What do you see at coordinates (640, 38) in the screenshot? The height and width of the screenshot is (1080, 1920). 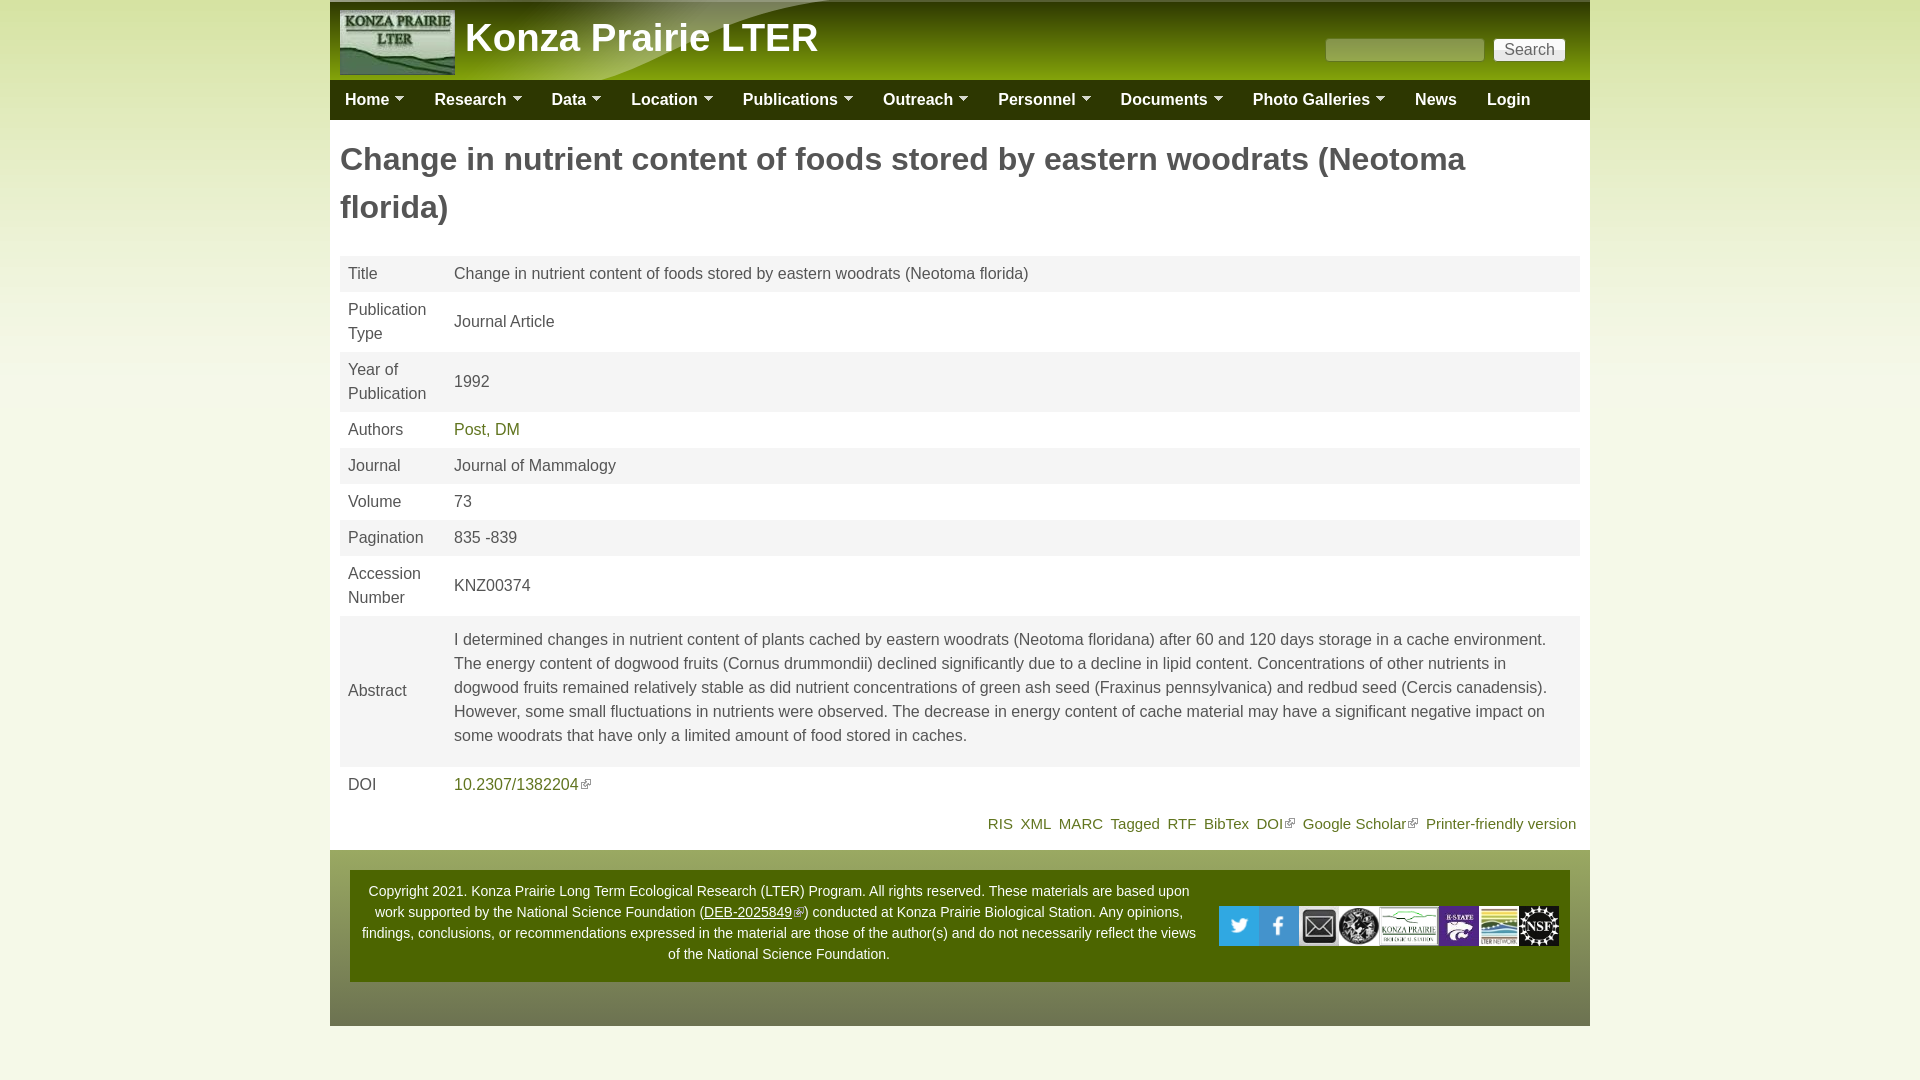 I see `Home page` at bounding box center [640, 38].